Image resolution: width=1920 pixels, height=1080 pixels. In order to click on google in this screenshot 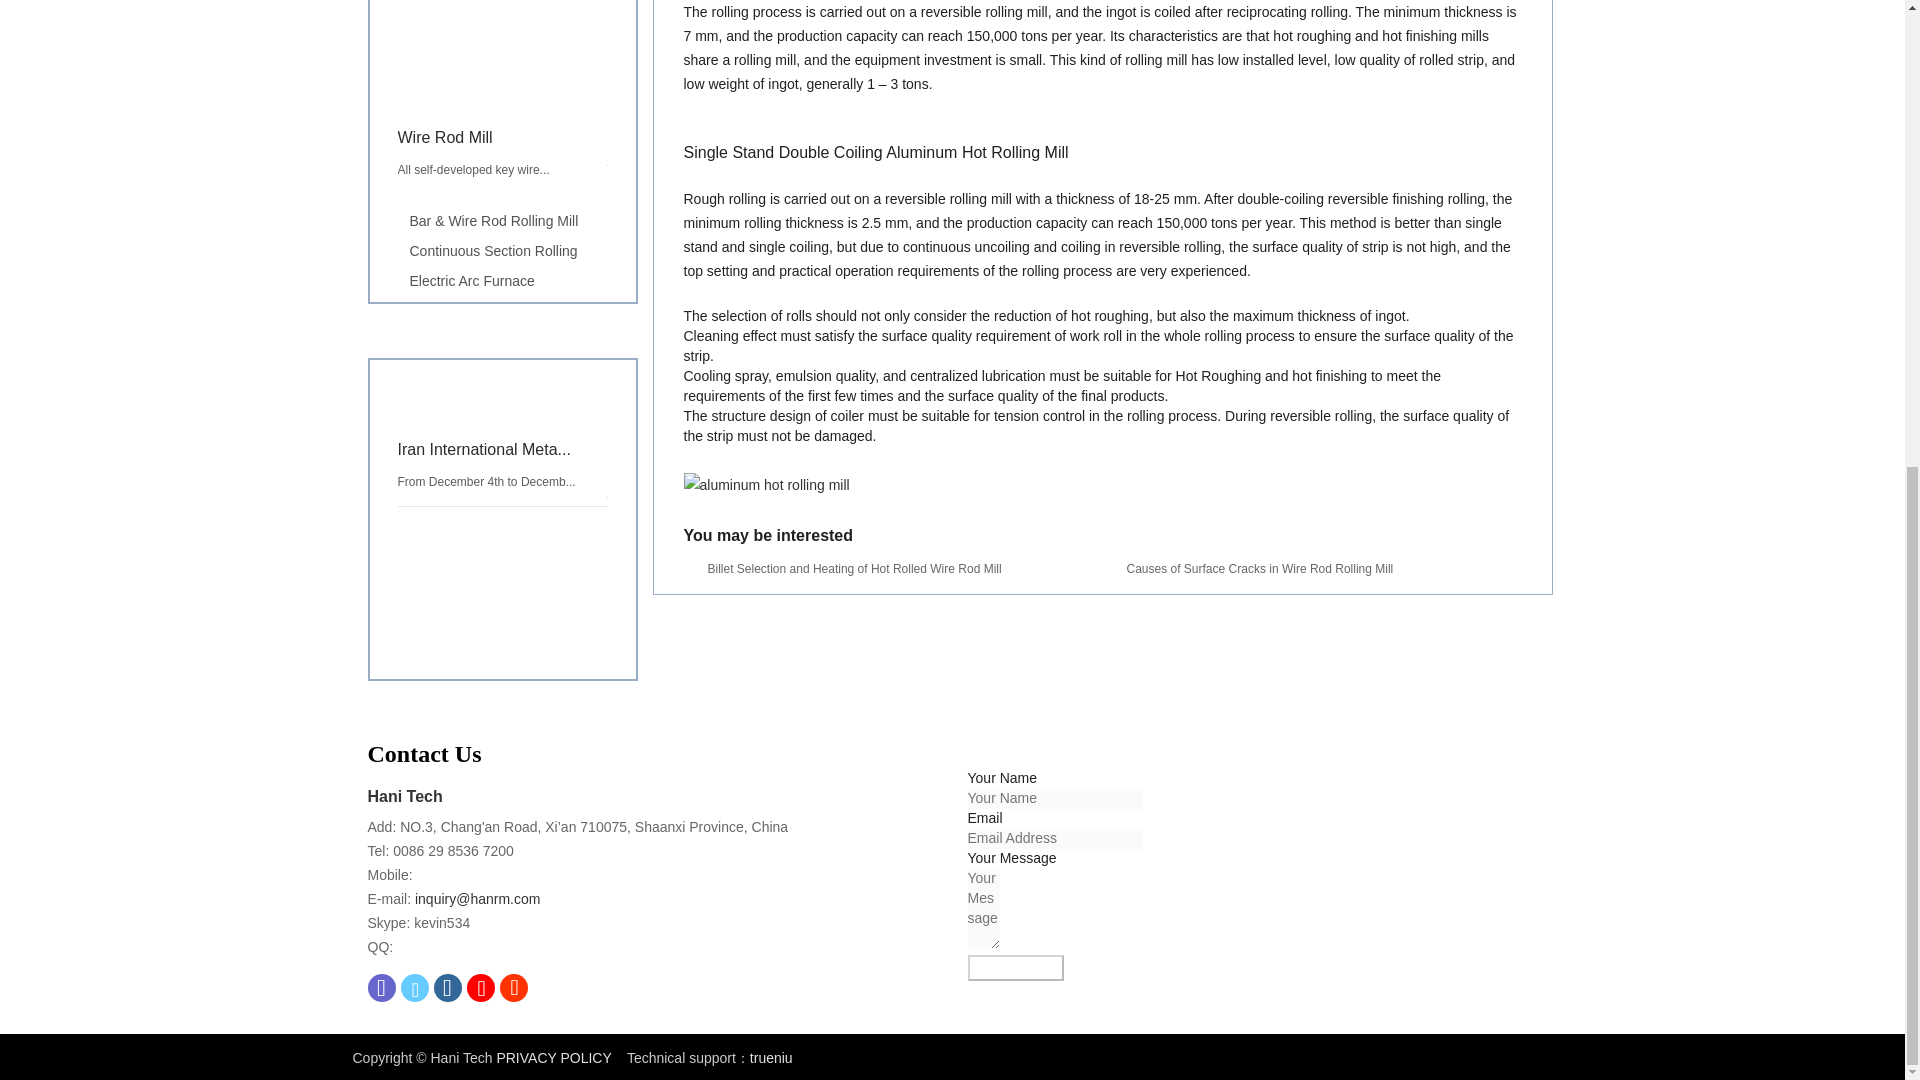, I will do `click(480, 990)`.